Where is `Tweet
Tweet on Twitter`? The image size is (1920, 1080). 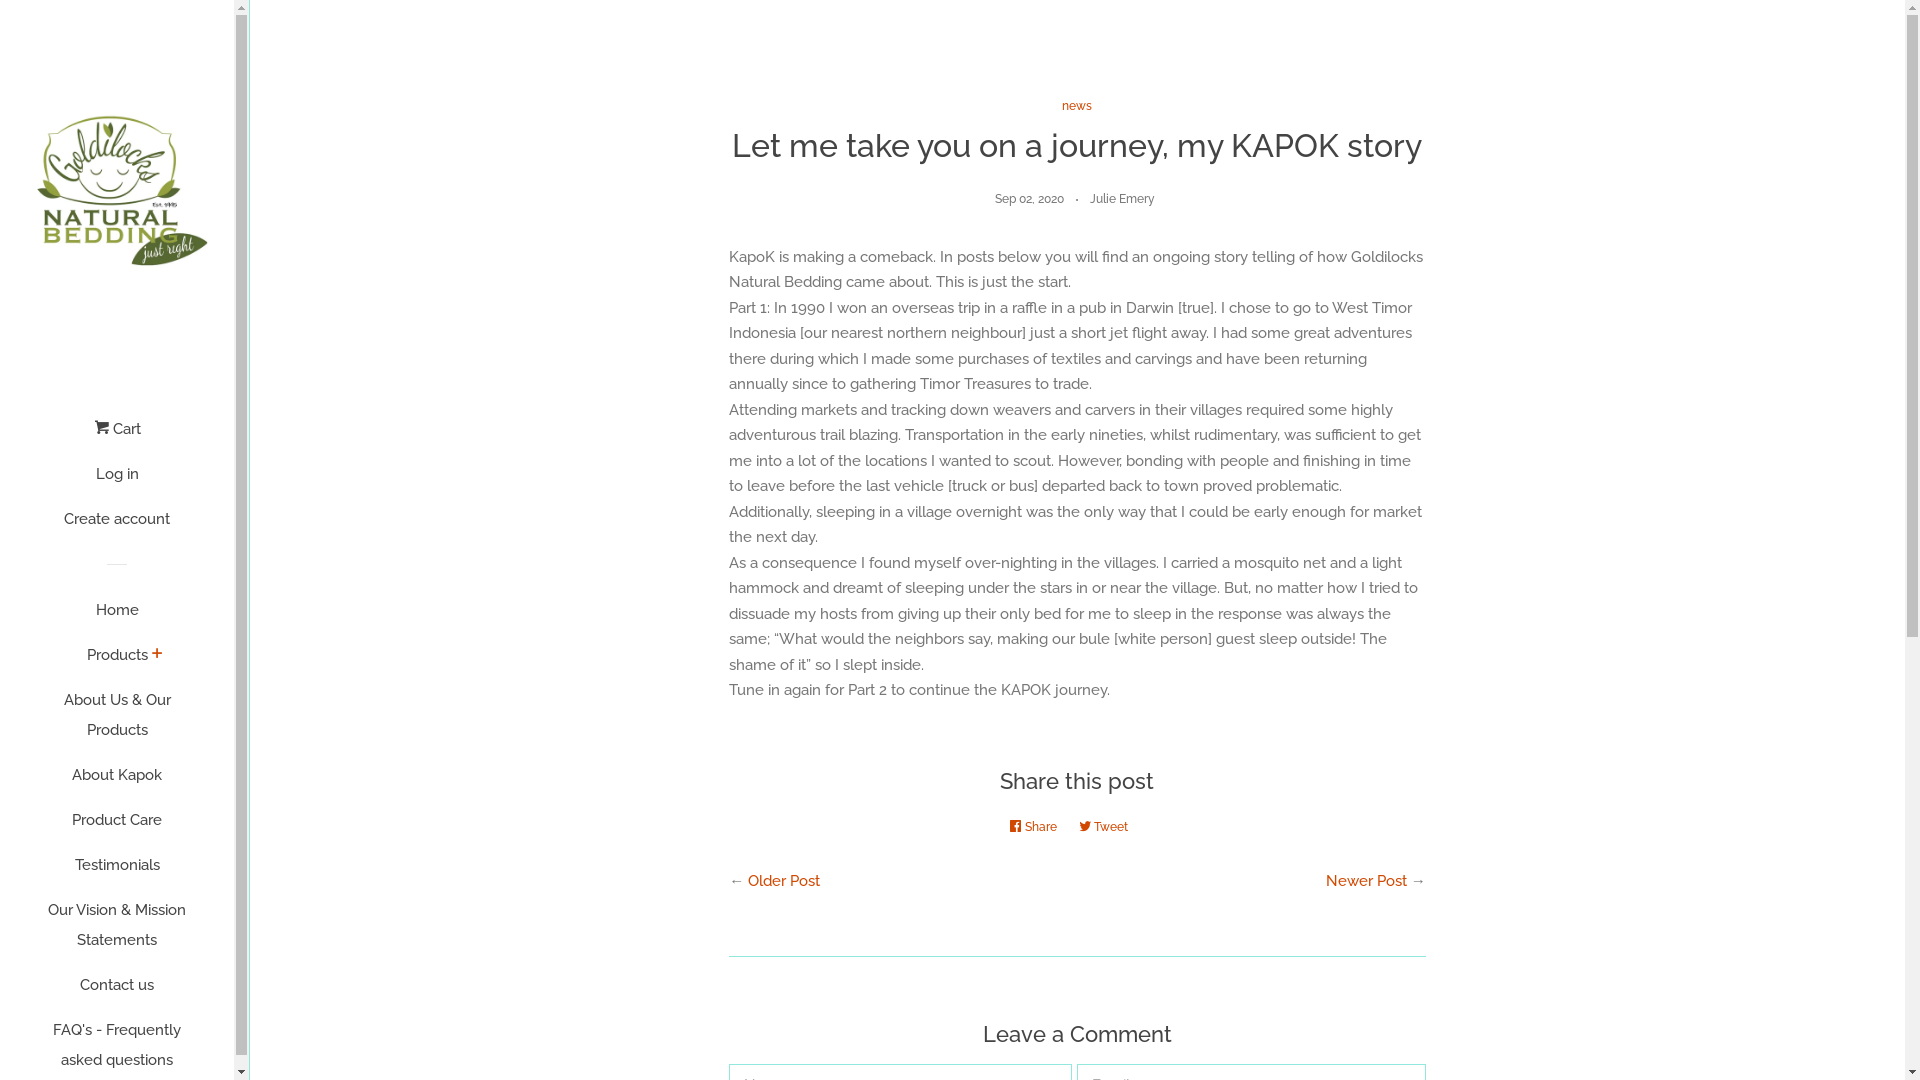 Tweet
Tweet on Twitter is located at coordinates (1108, 827).